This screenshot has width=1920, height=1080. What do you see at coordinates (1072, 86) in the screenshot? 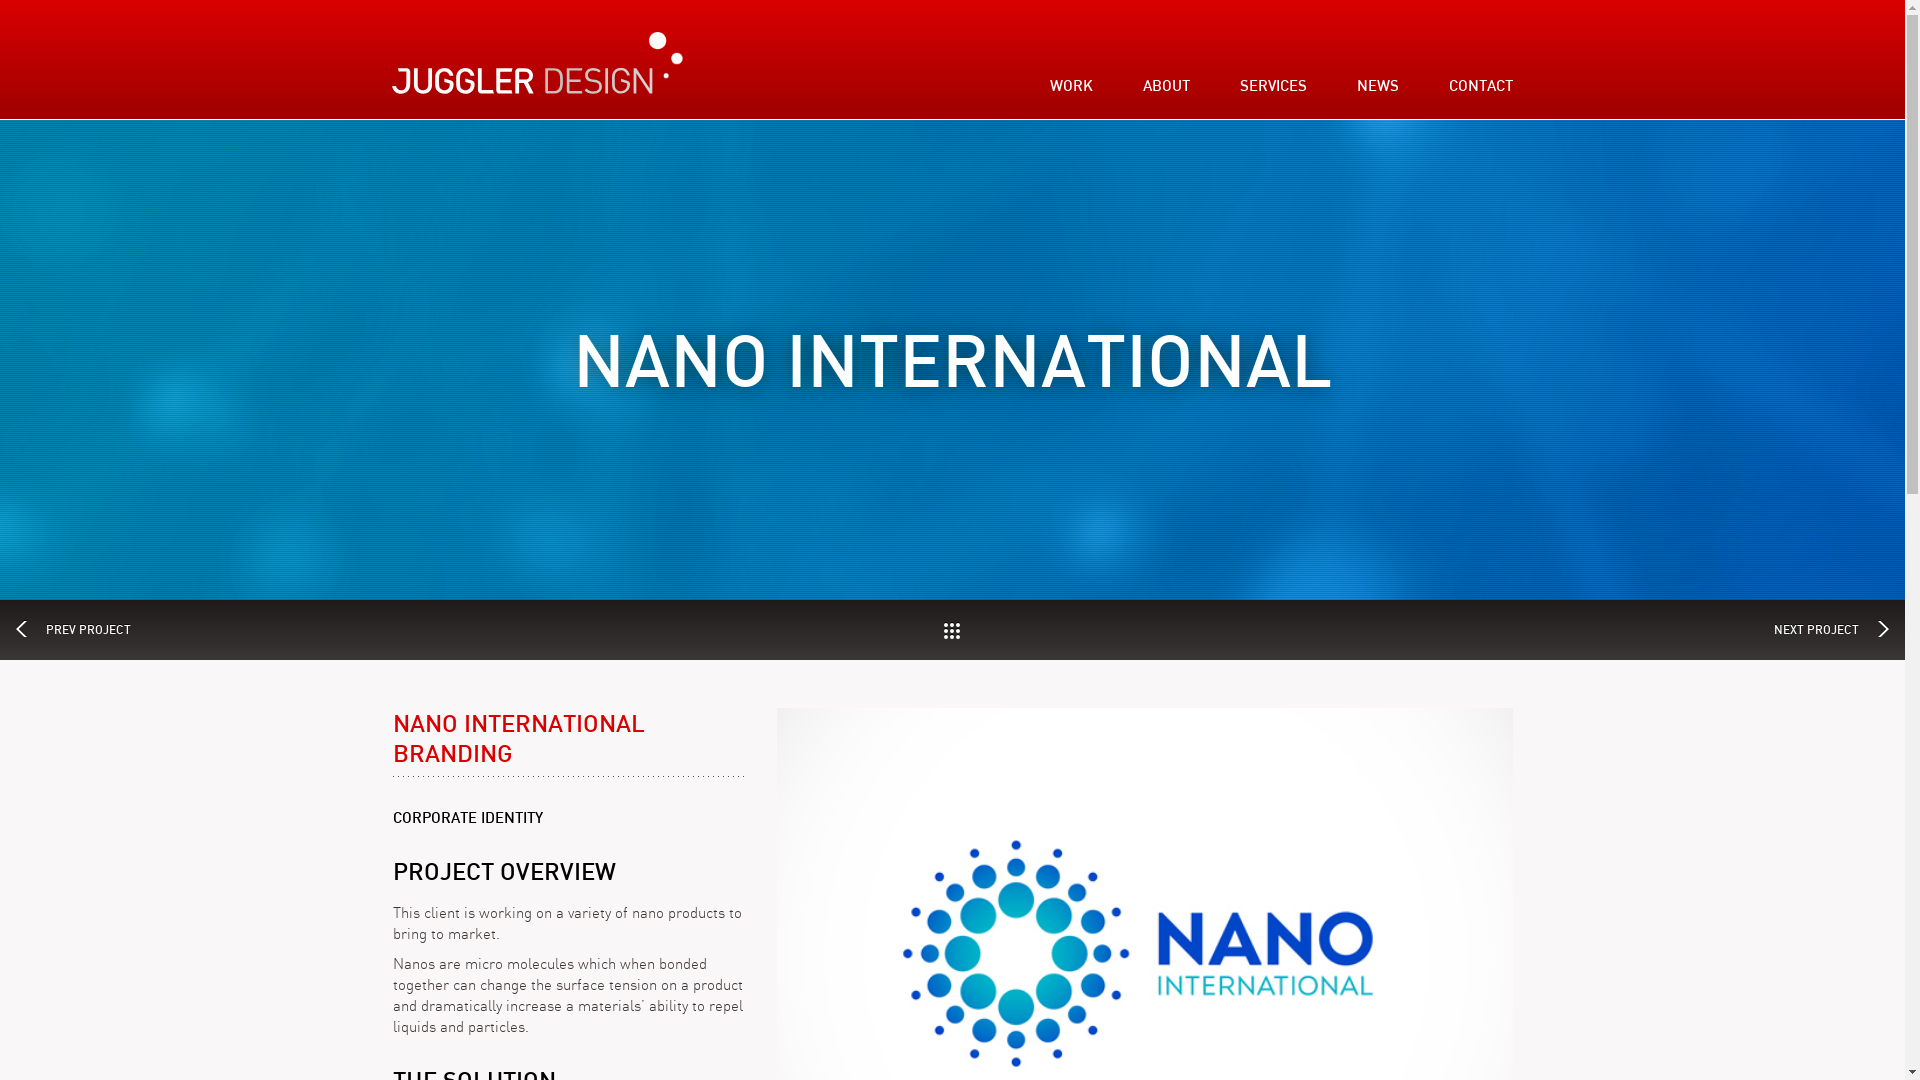
I see `WORK` at bounding box center [1072, 86].